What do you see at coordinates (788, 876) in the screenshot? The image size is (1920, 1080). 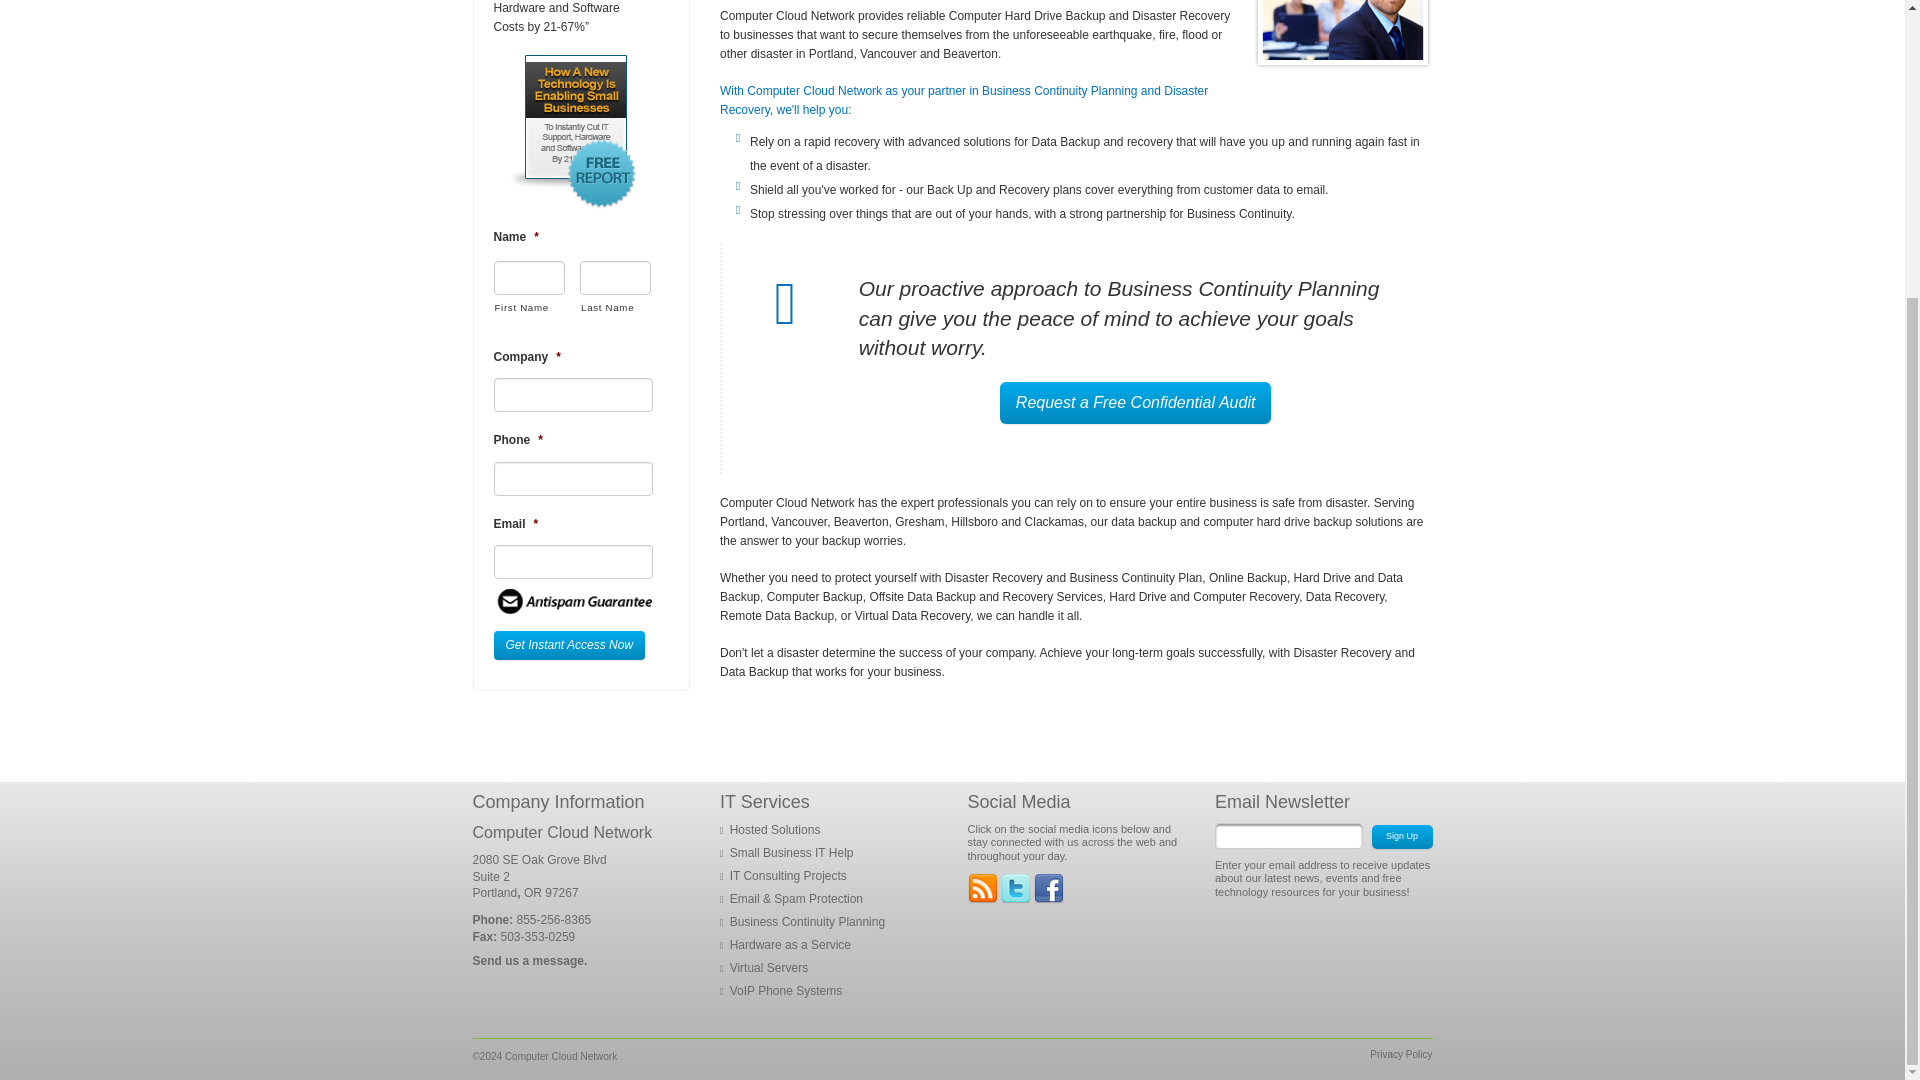 I see `IT Consulting Projects` at bounding box center [788, 876].